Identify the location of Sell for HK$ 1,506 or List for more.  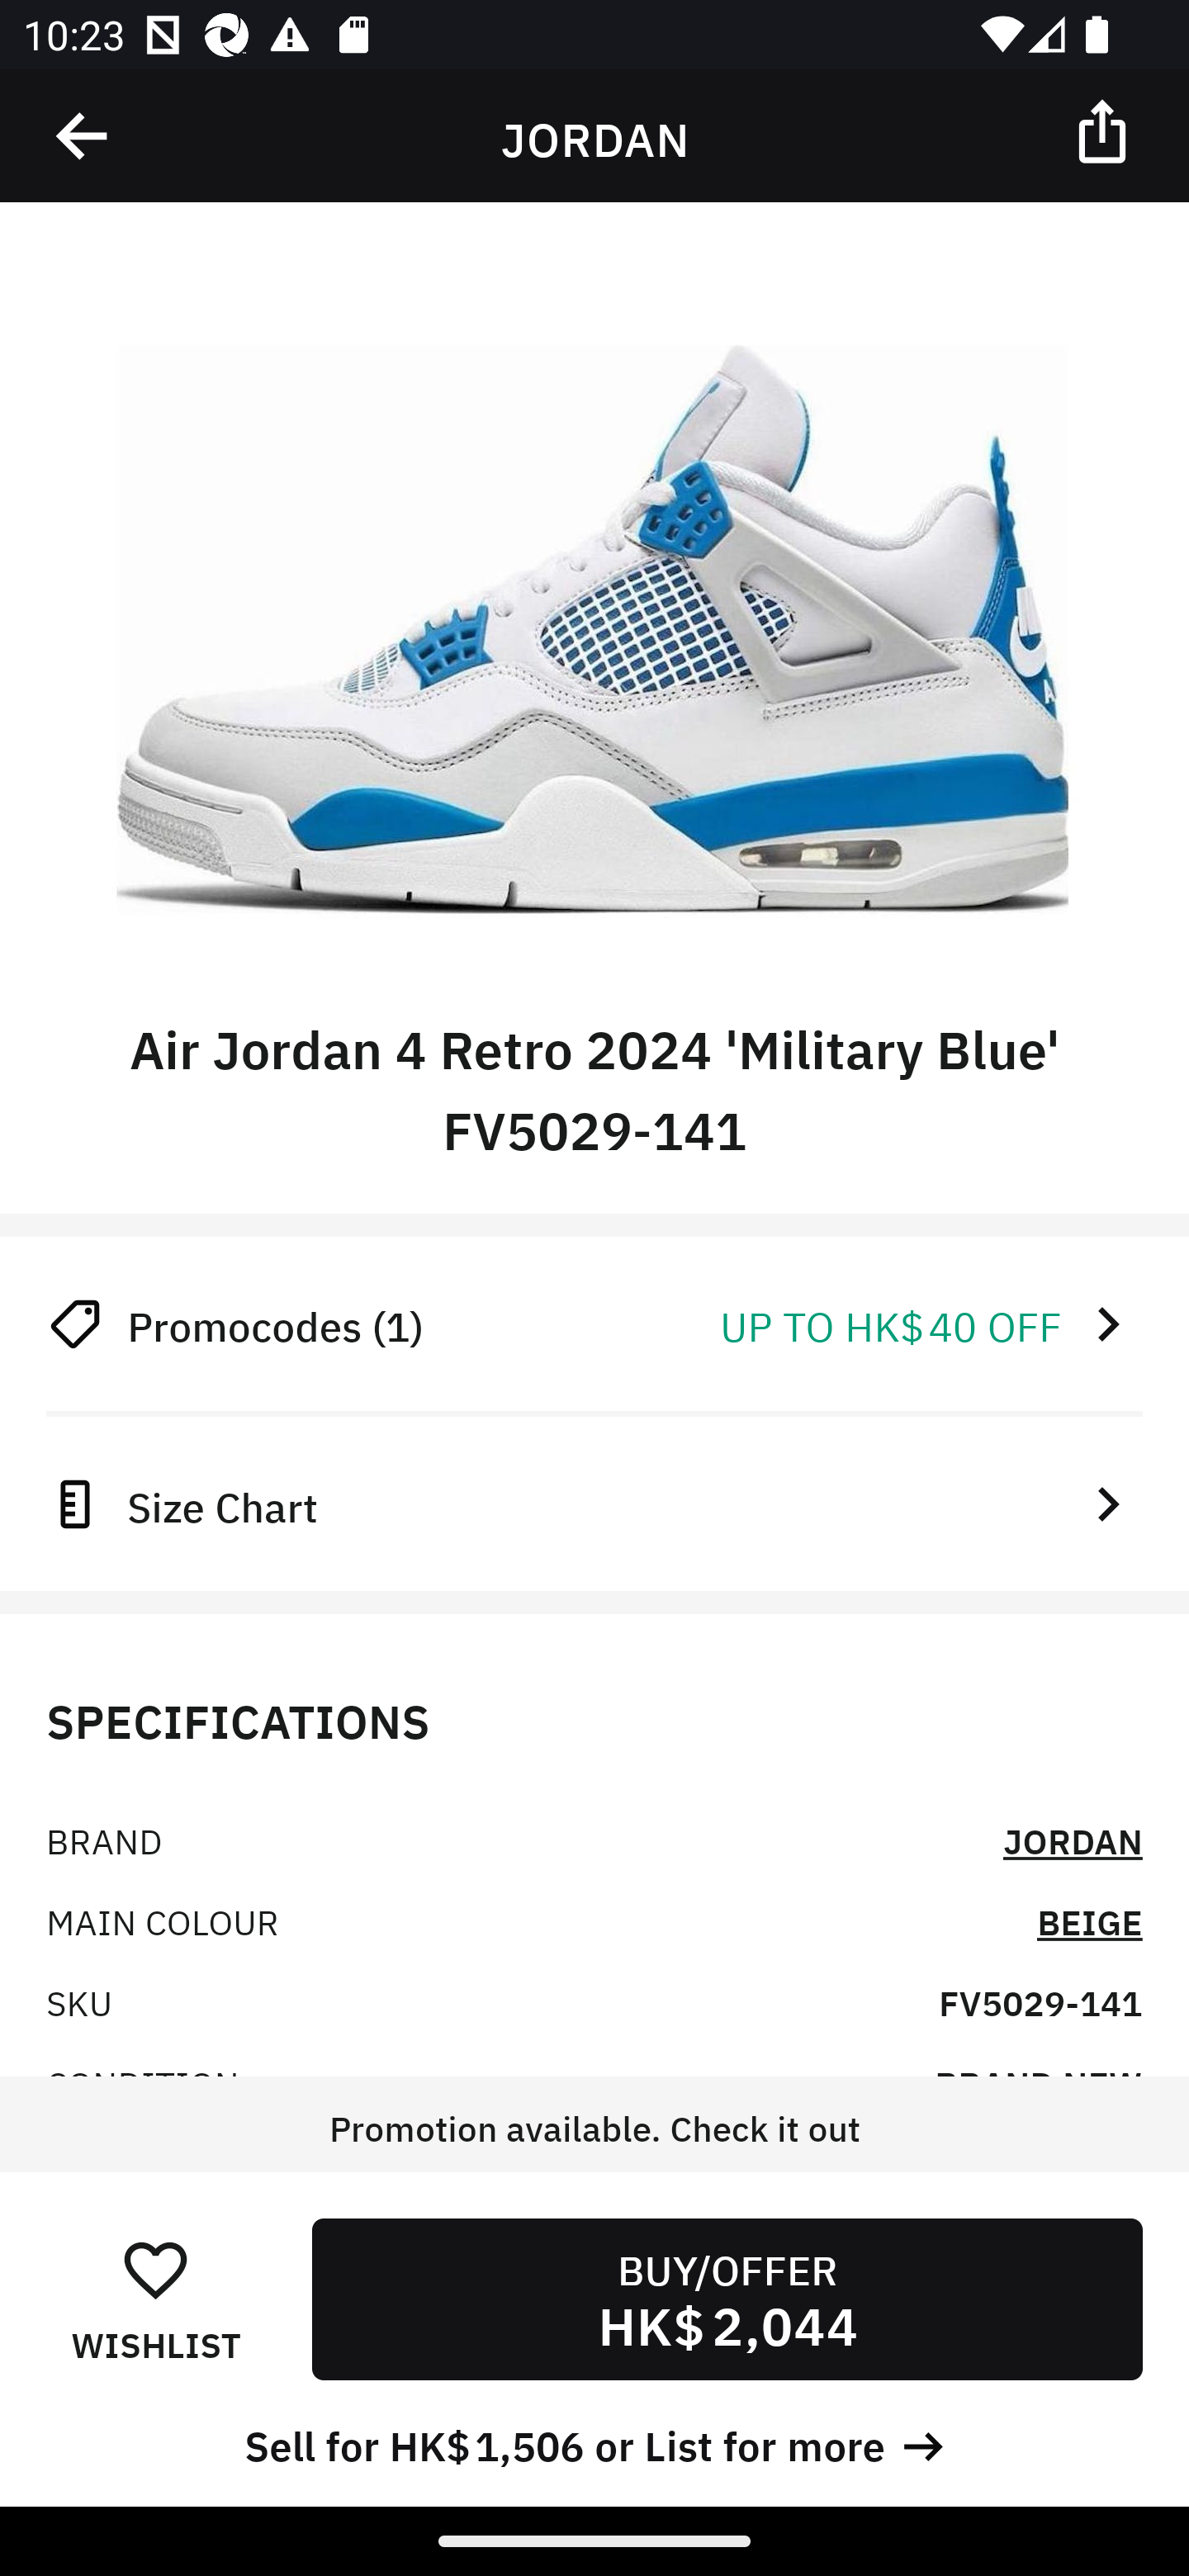
(594, 2442).